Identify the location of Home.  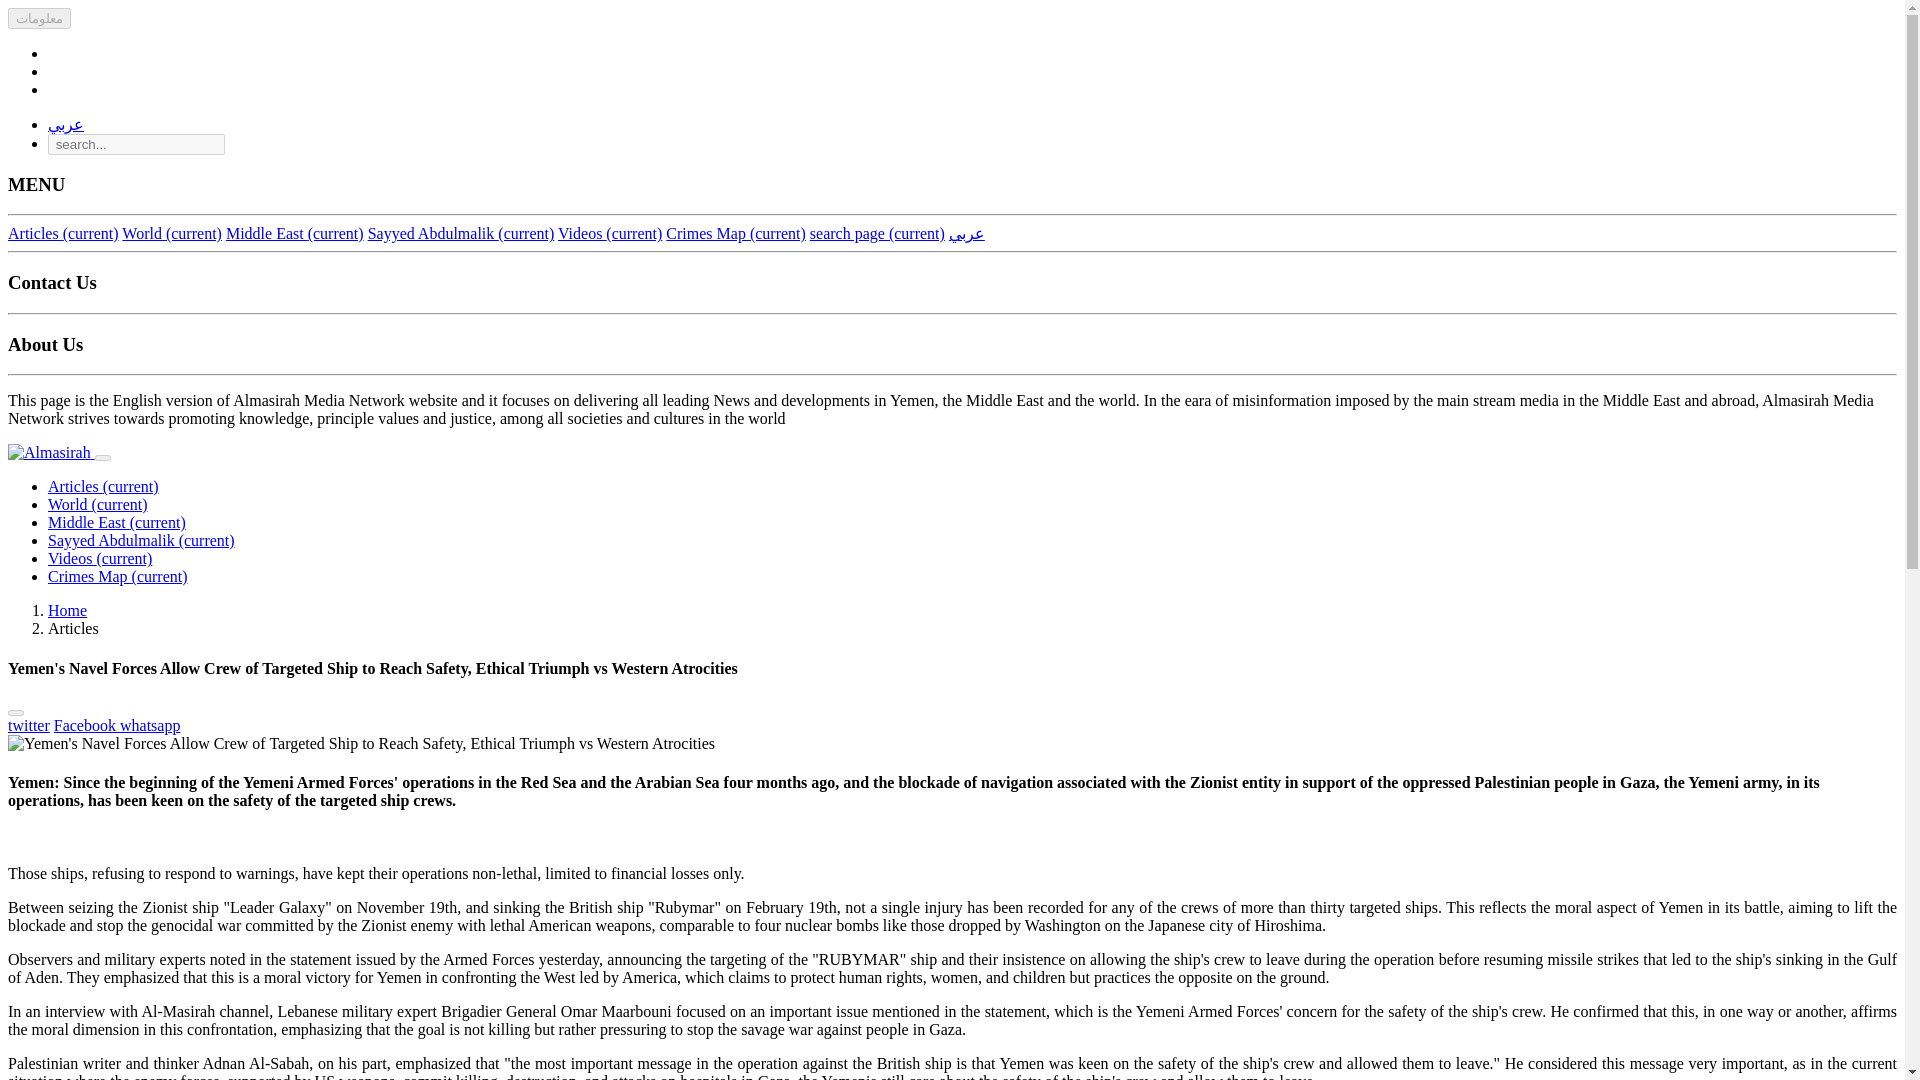
(67, 610).